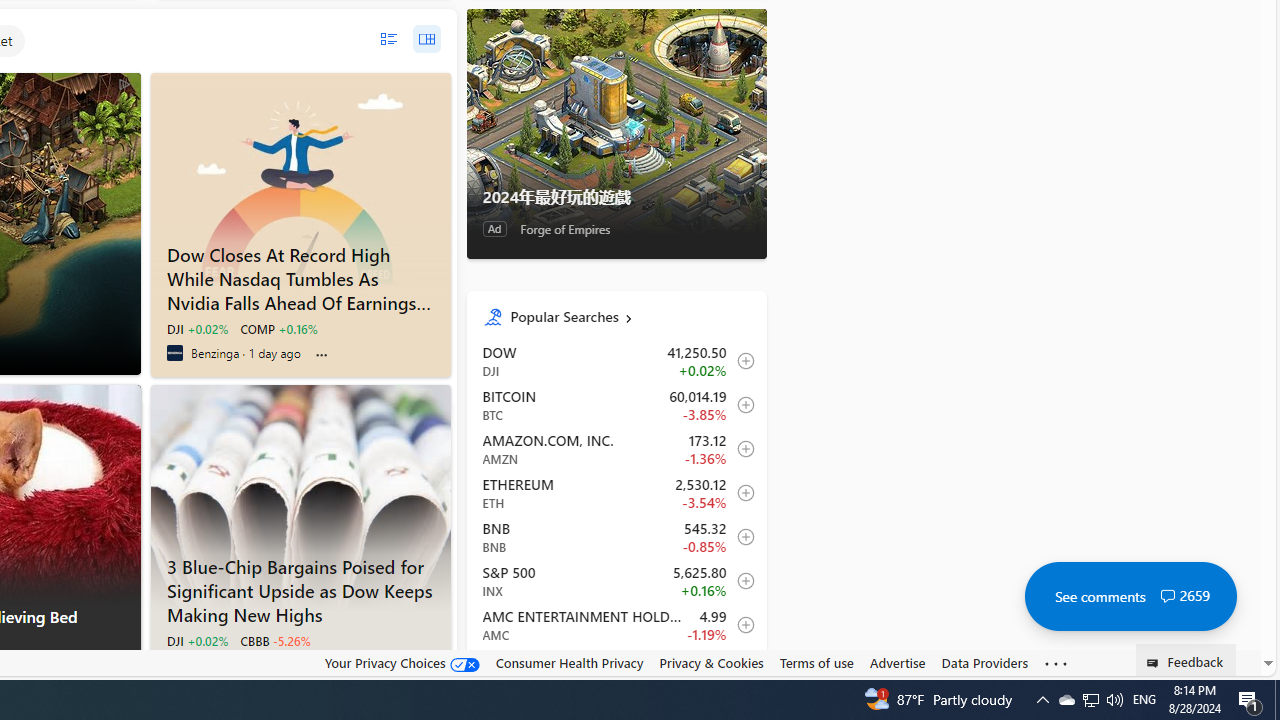 Image resolution: width=1280 pixels, height=720 pixels. Describe the element at coordinates (984, 662) in the screenshot. I see `Data Providers` at that location.